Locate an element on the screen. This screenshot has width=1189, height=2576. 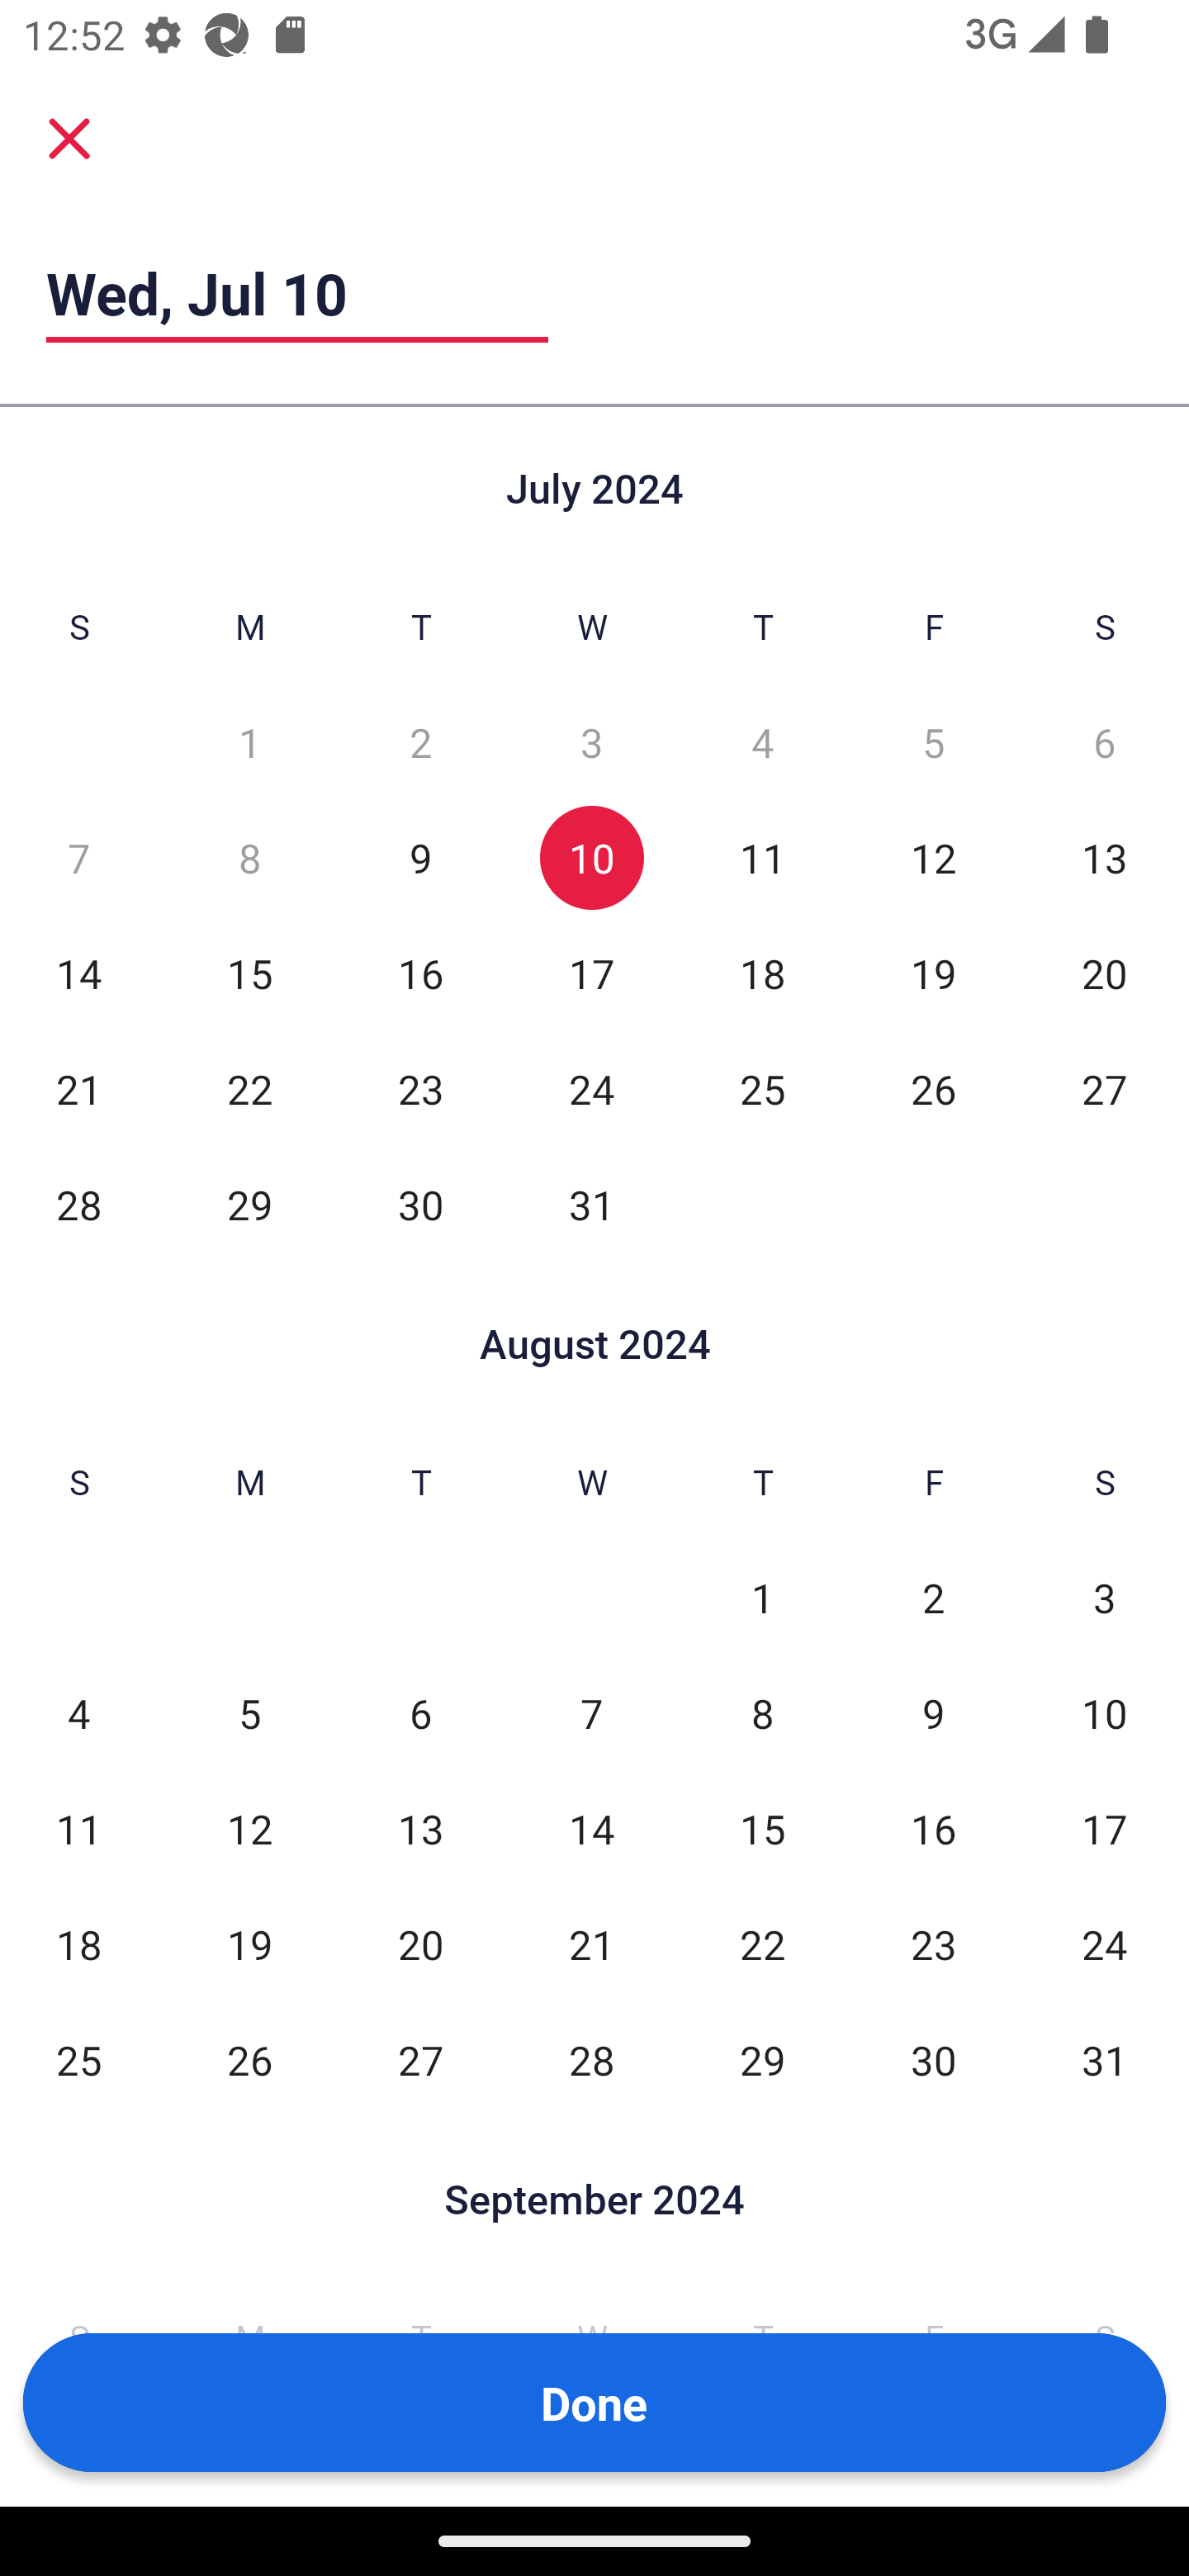
7 Wed, Aug 7, Not Selected is located at coordinates (591, 1714).